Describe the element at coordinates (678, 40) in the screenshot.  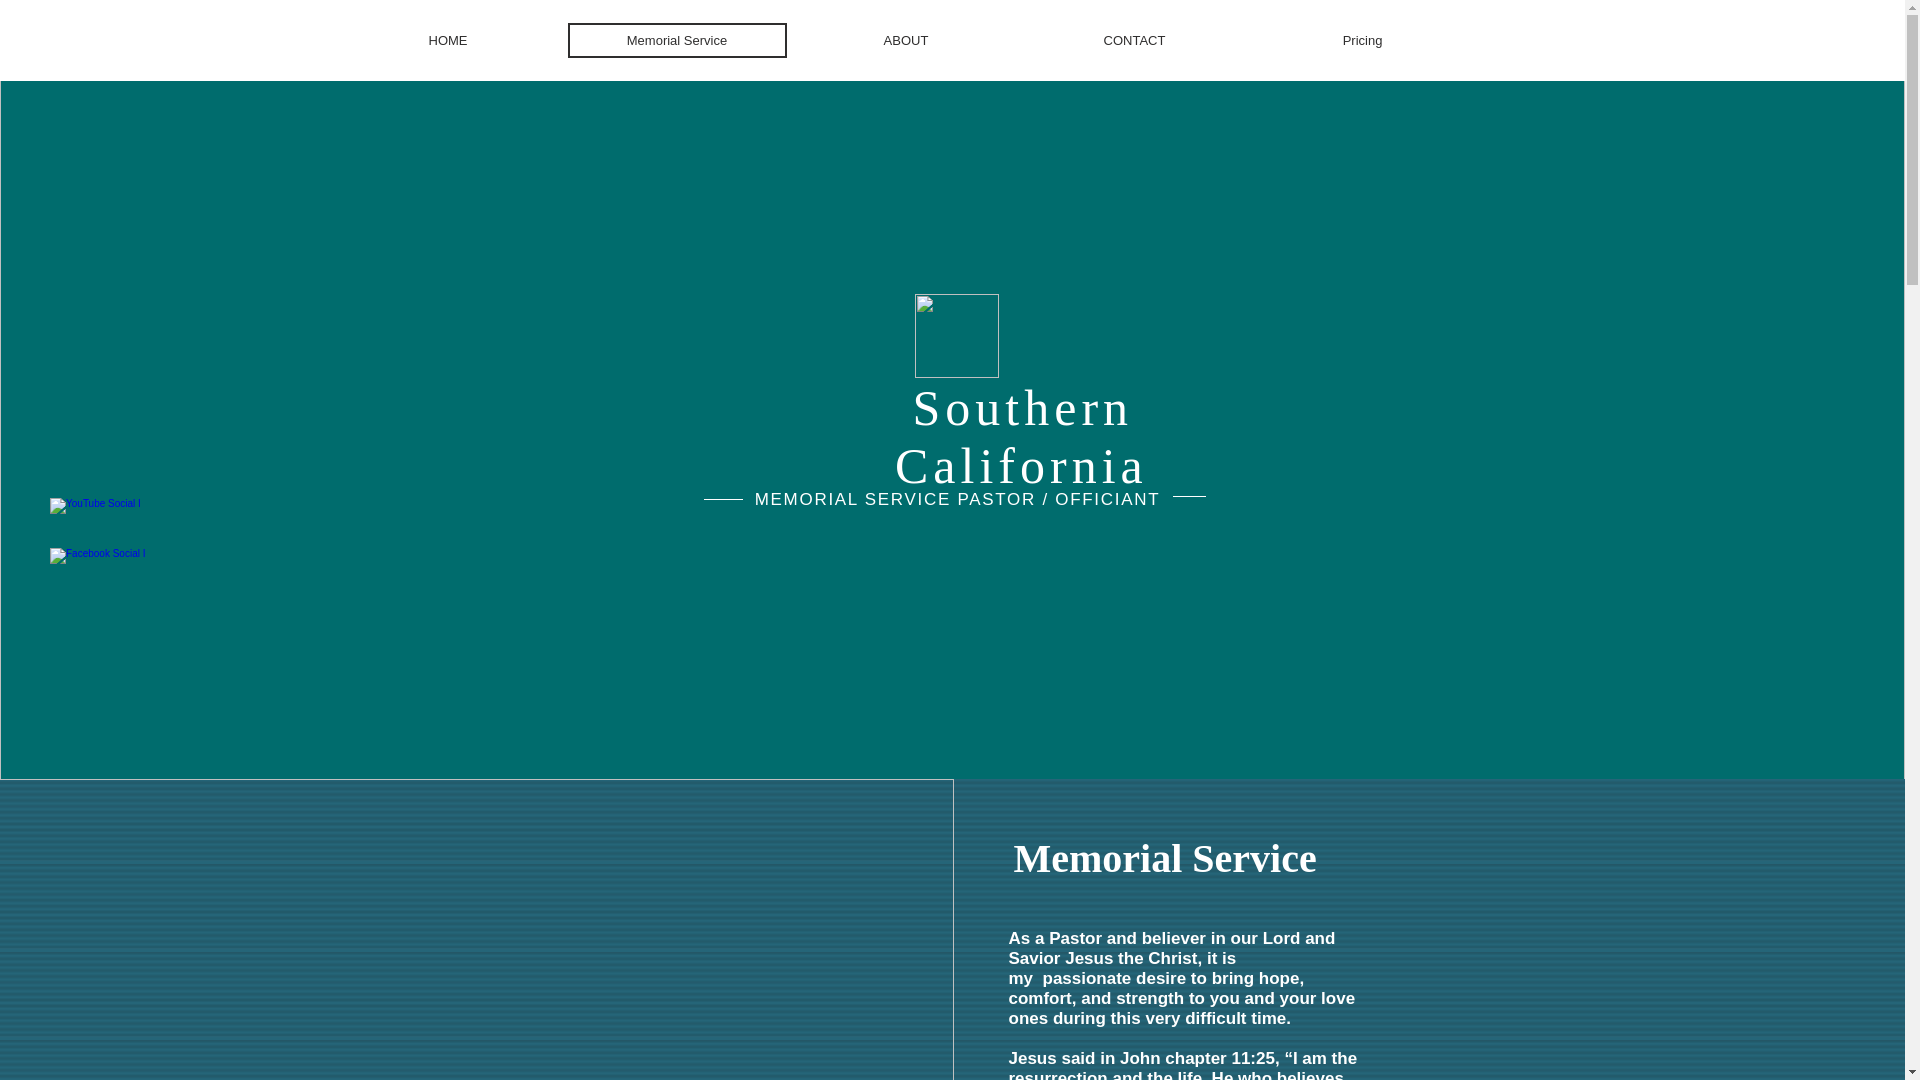
I see `Memorial Service` at that location.